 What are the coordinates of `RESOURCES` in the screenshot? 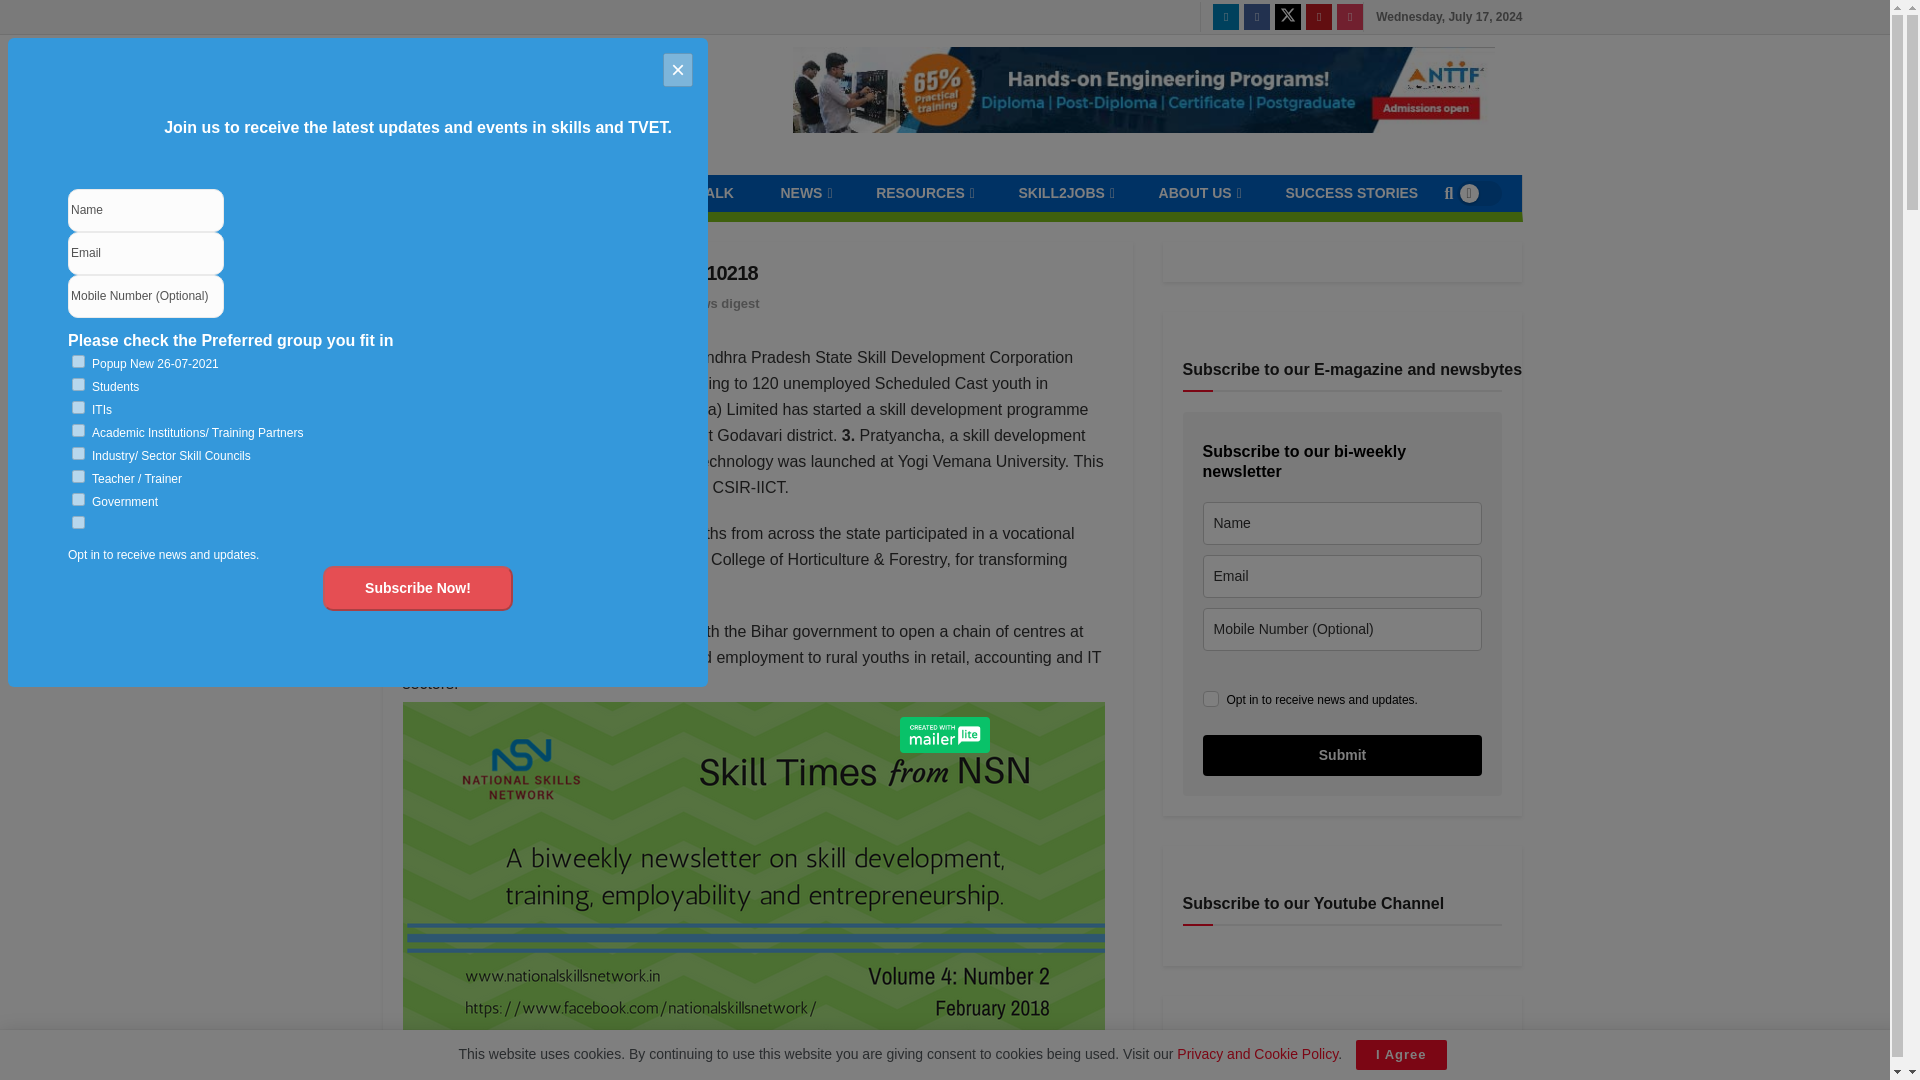 It's located at (923, 192).